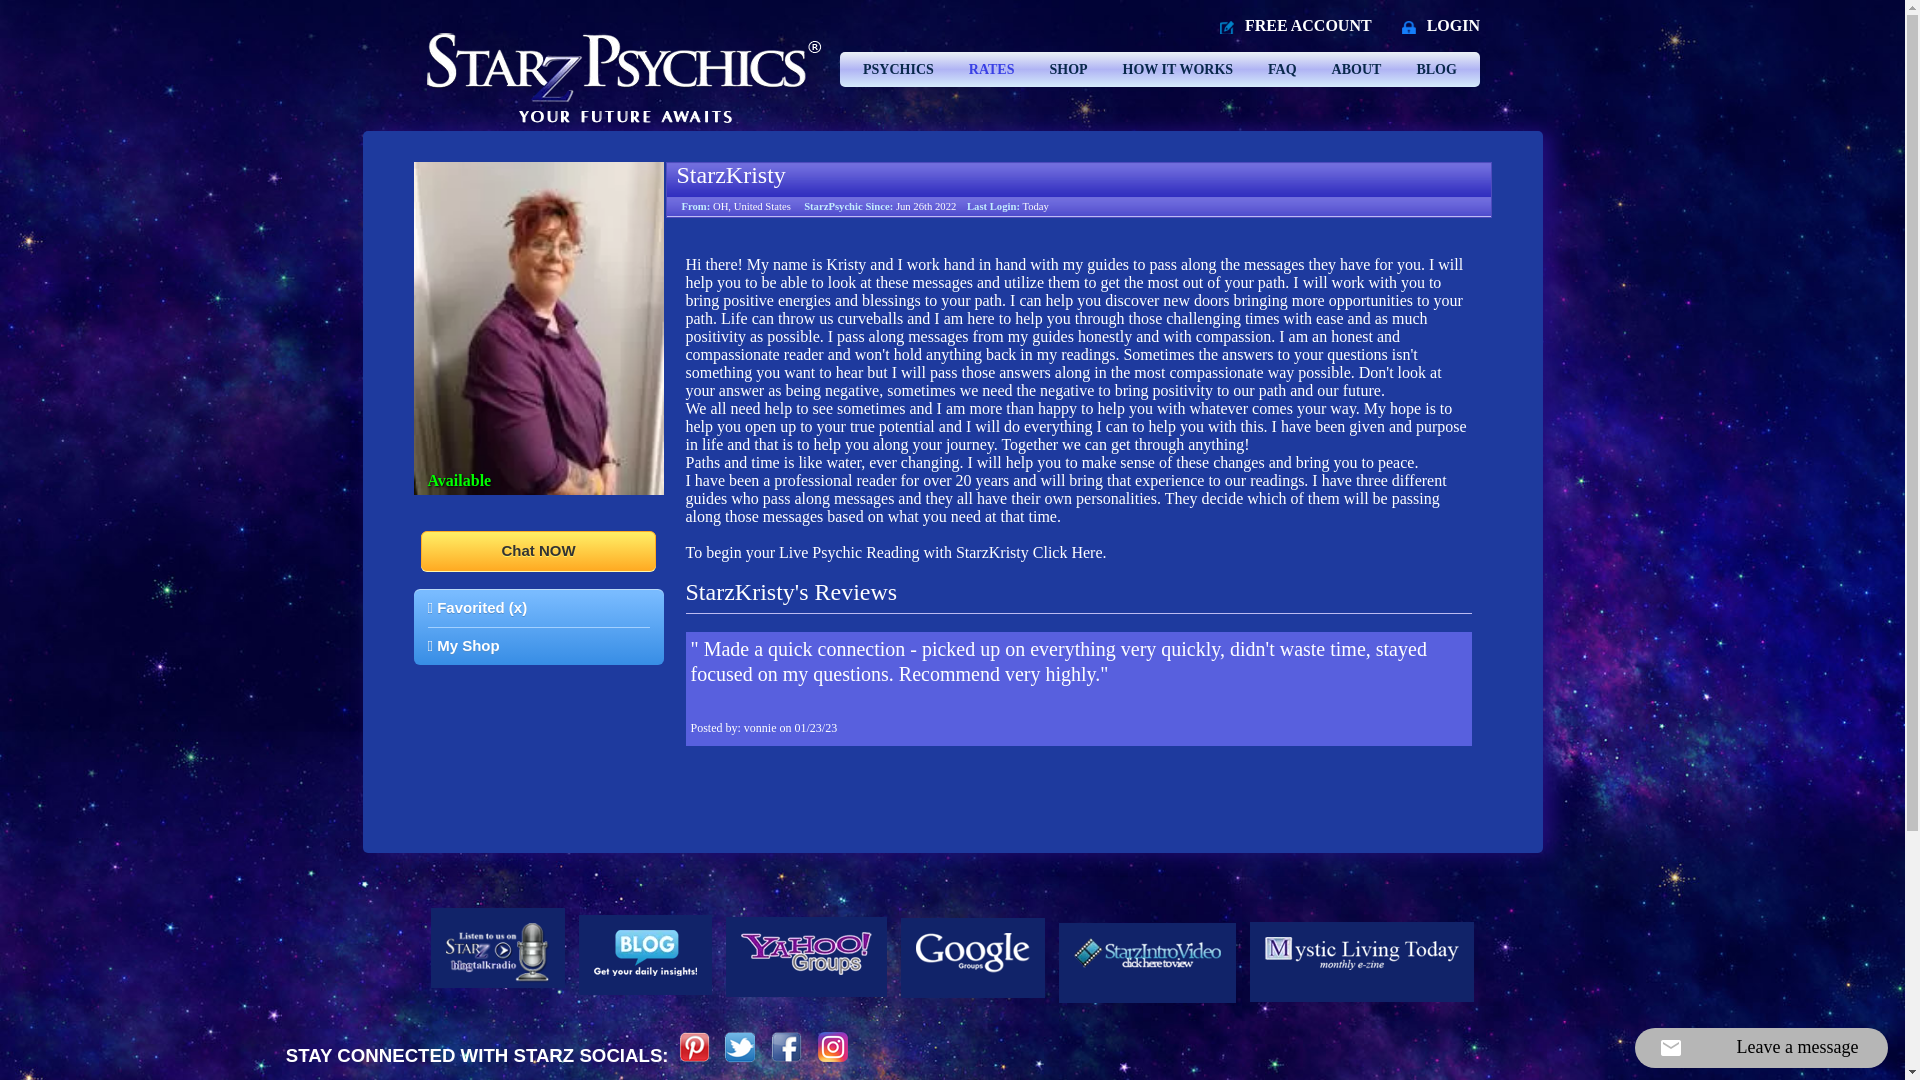  I want to click on My Shop, so click(464, 646).